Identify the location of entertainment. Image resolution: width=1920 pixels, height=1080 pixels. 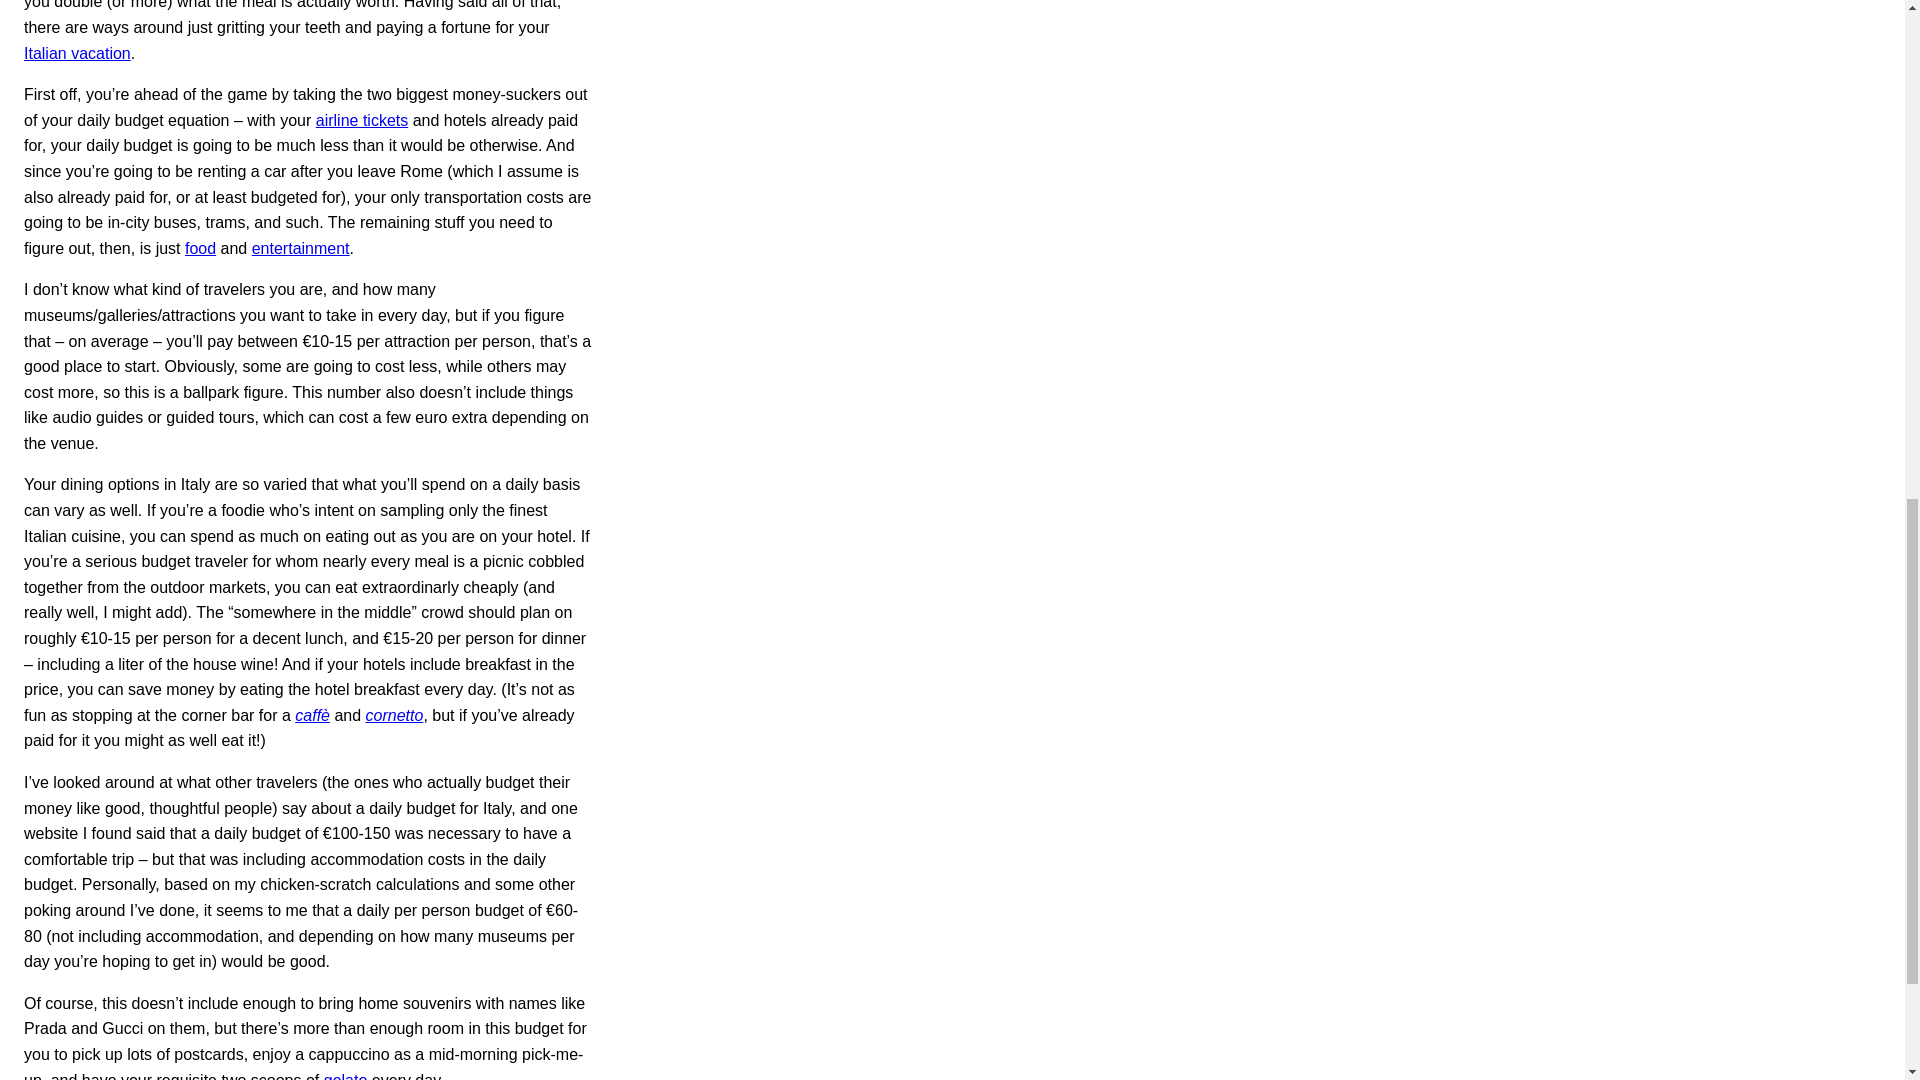
(300, 248).